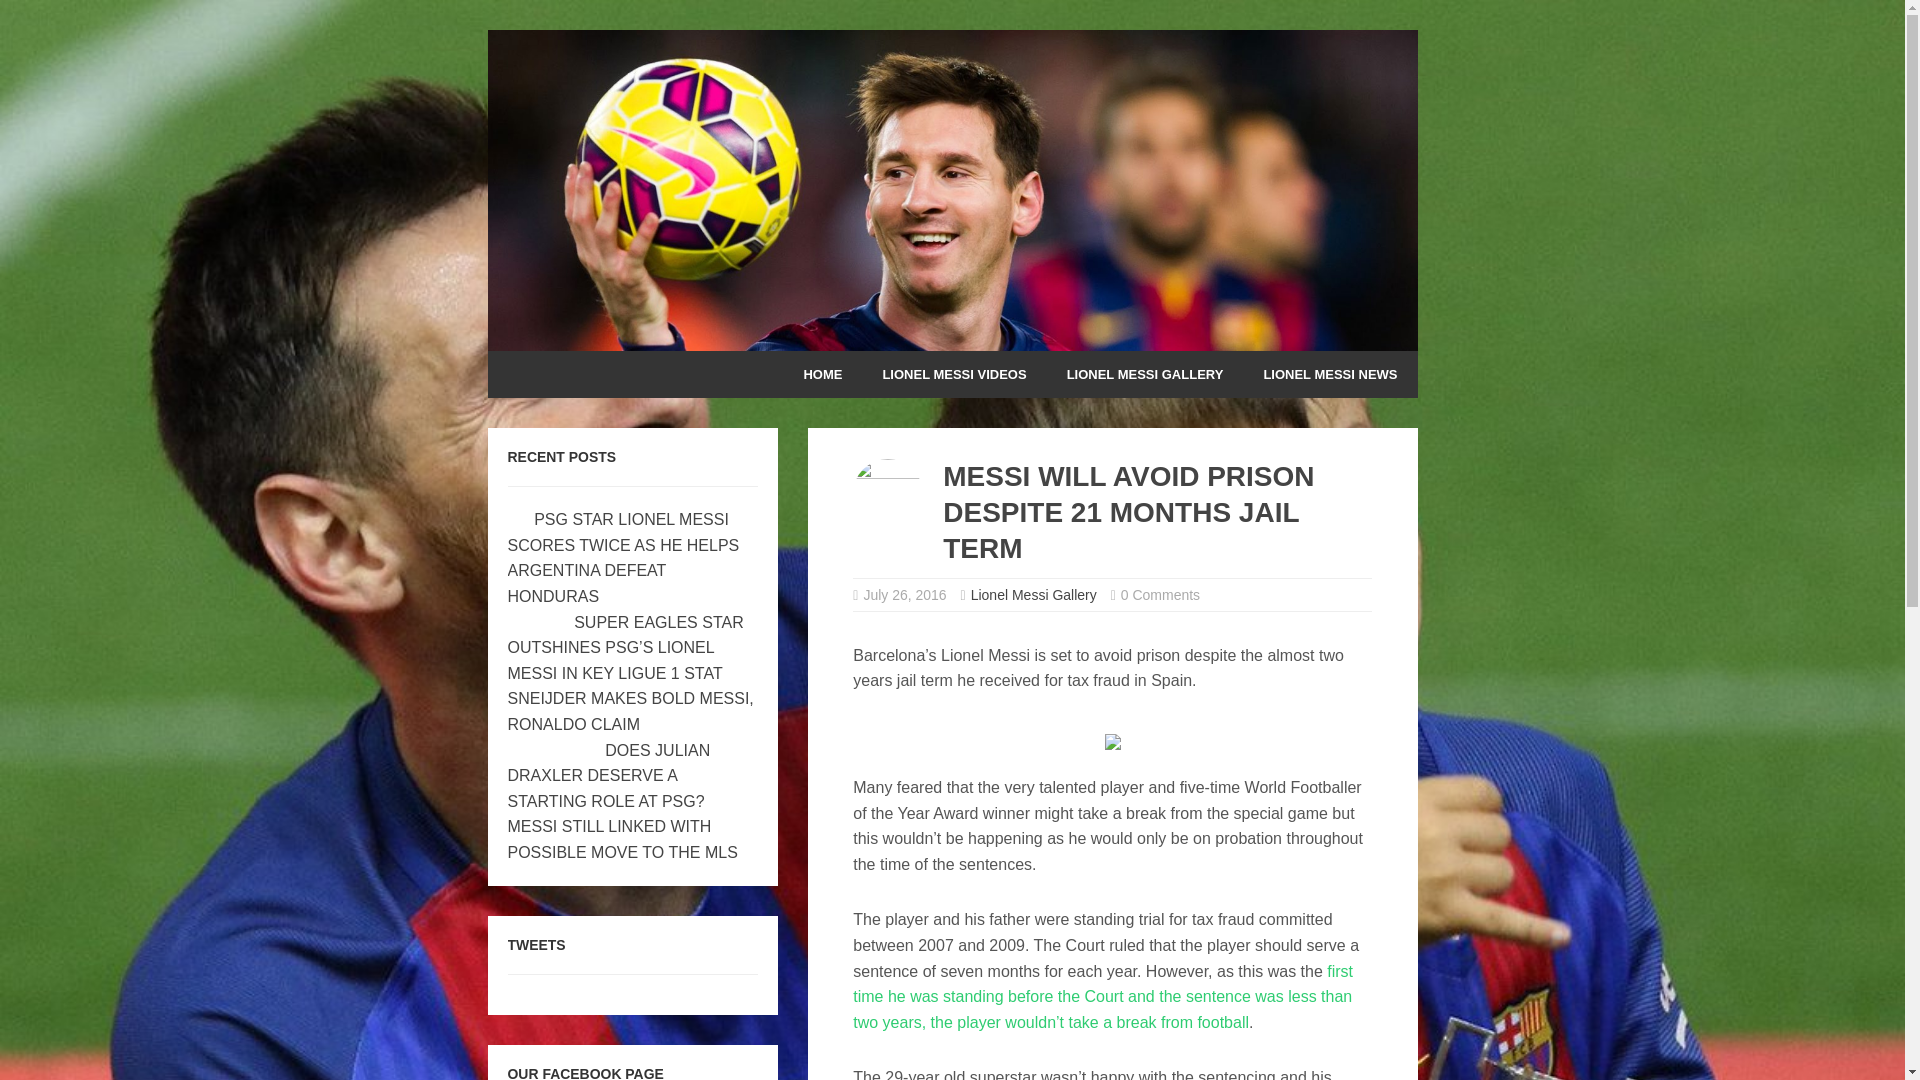  What do you see at coordinates (1145, 374) in the screenshot?
I see `LIONEL MESSI GALLERY` at bounding box center [1145, 374].